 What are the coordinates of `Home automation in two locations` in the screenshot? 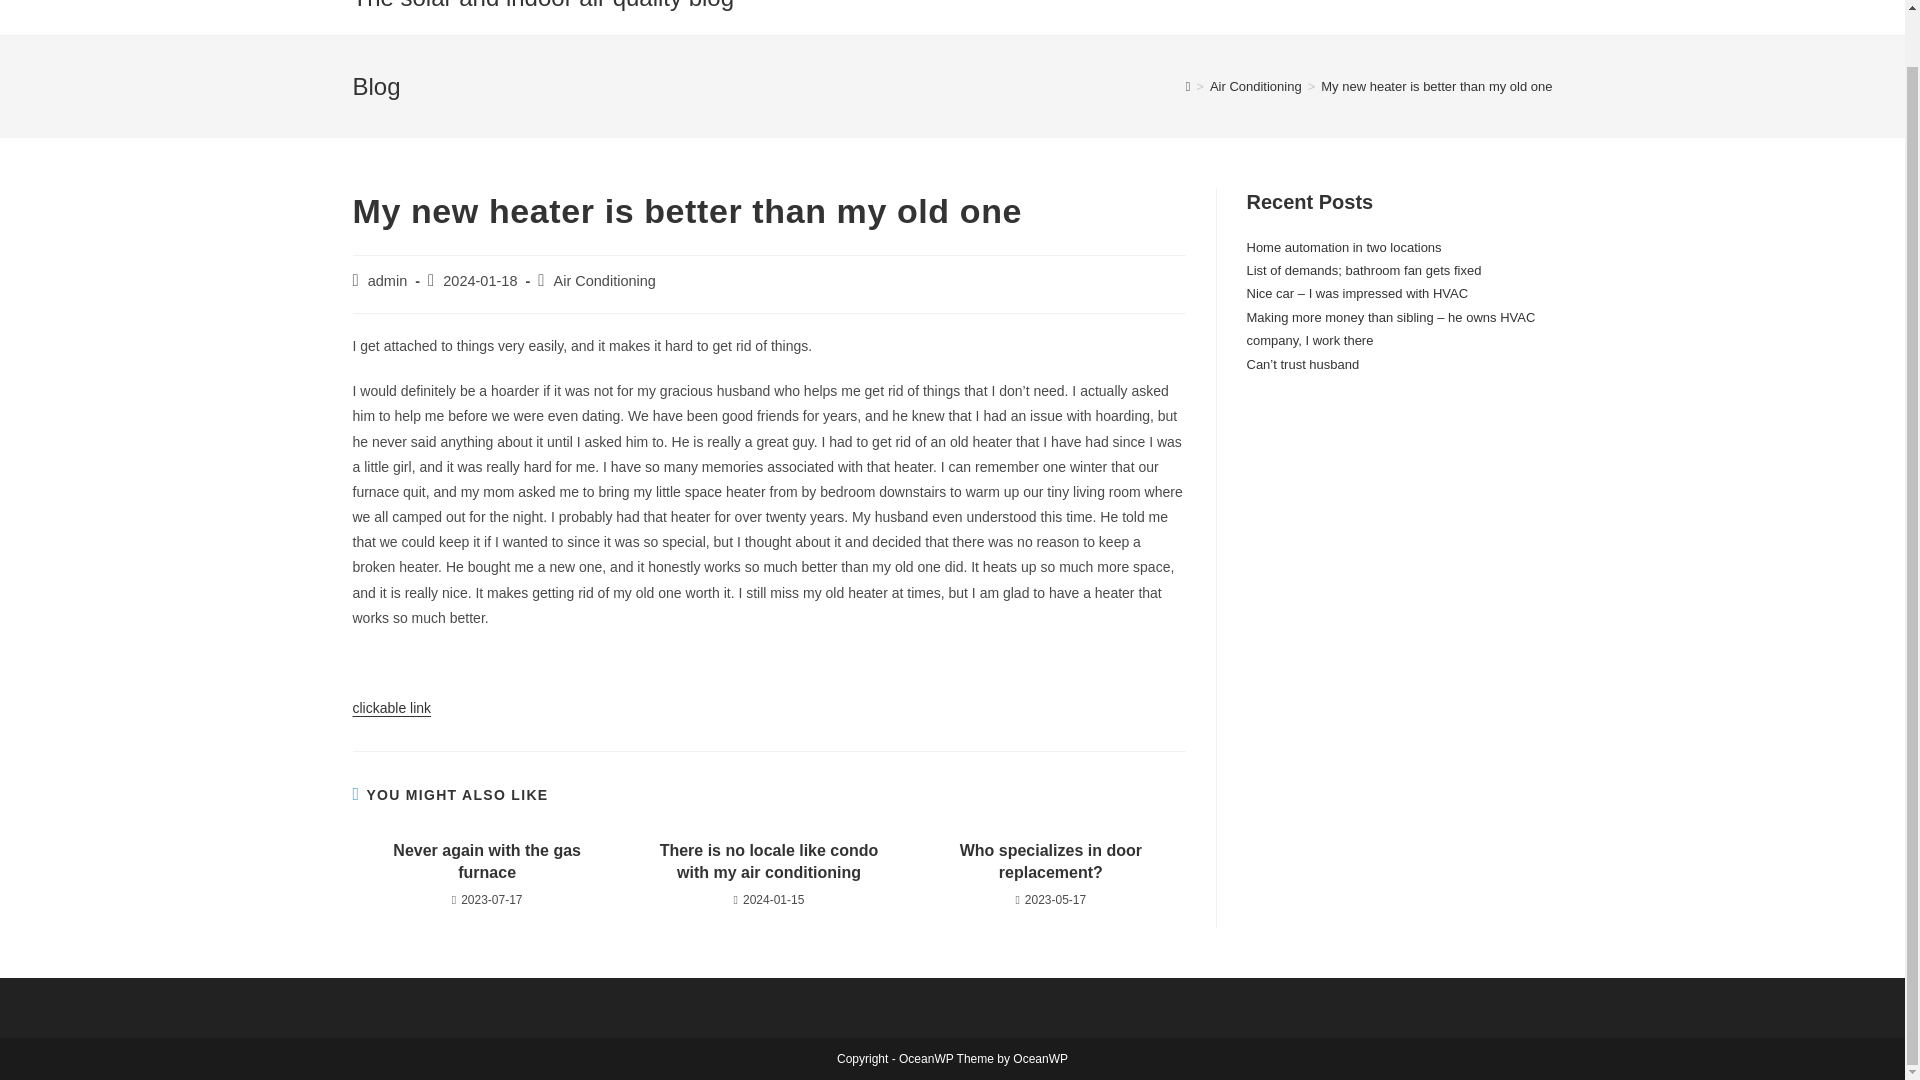 It's located at (1344, 246).